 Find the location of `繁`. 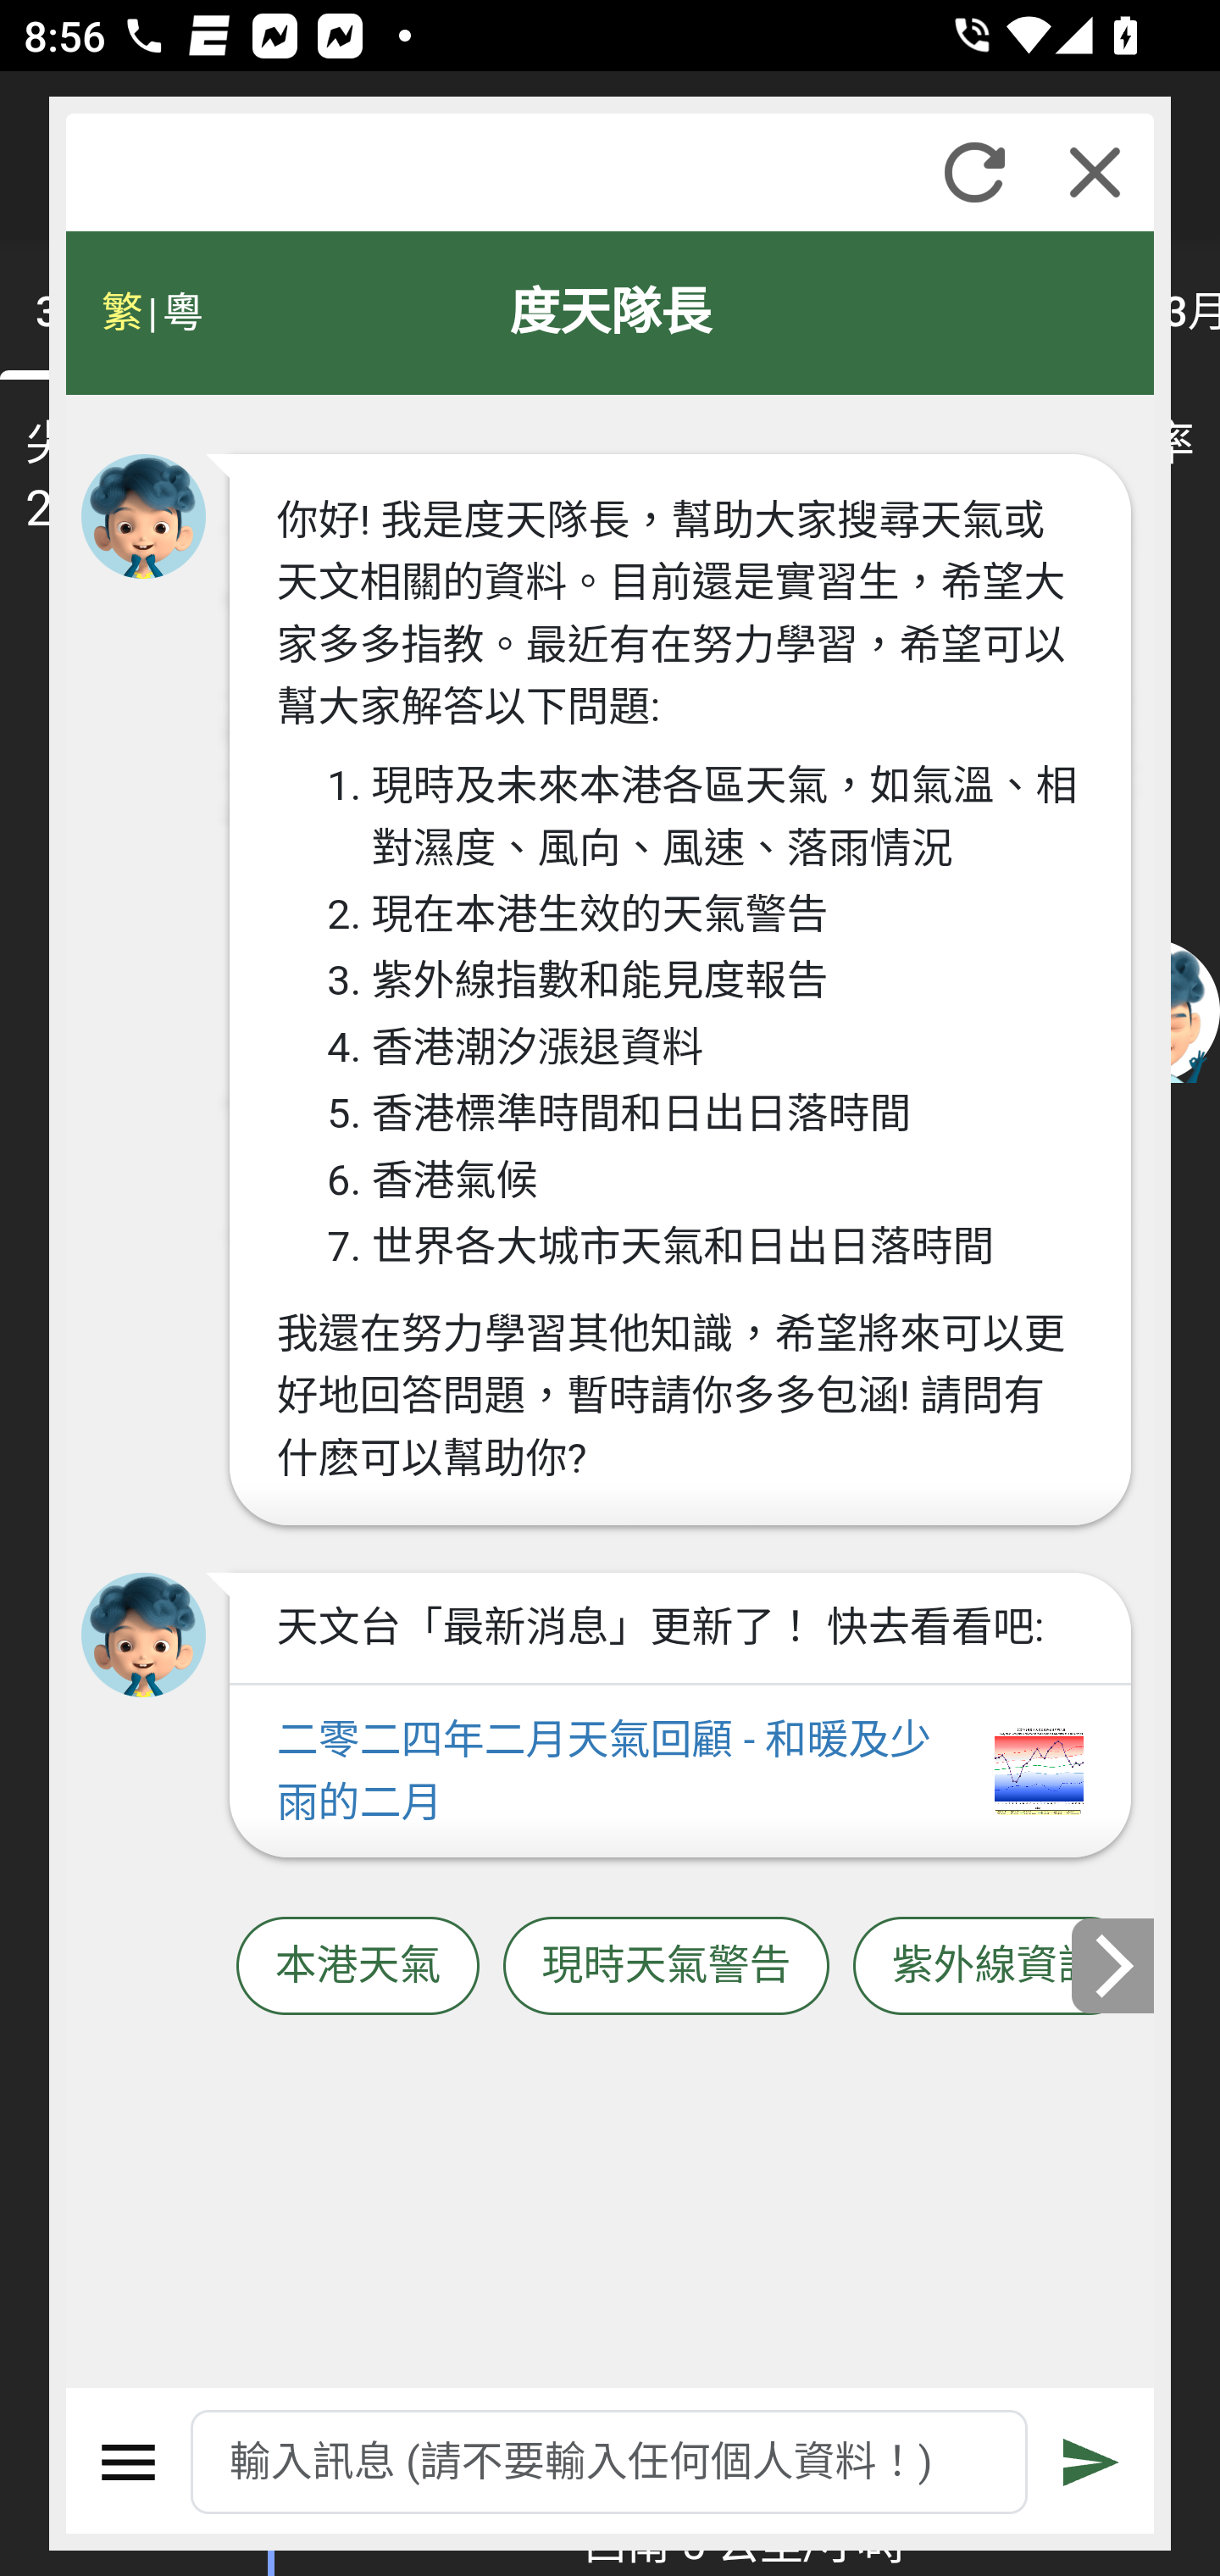

繁 is located at coordinates (122, 313).